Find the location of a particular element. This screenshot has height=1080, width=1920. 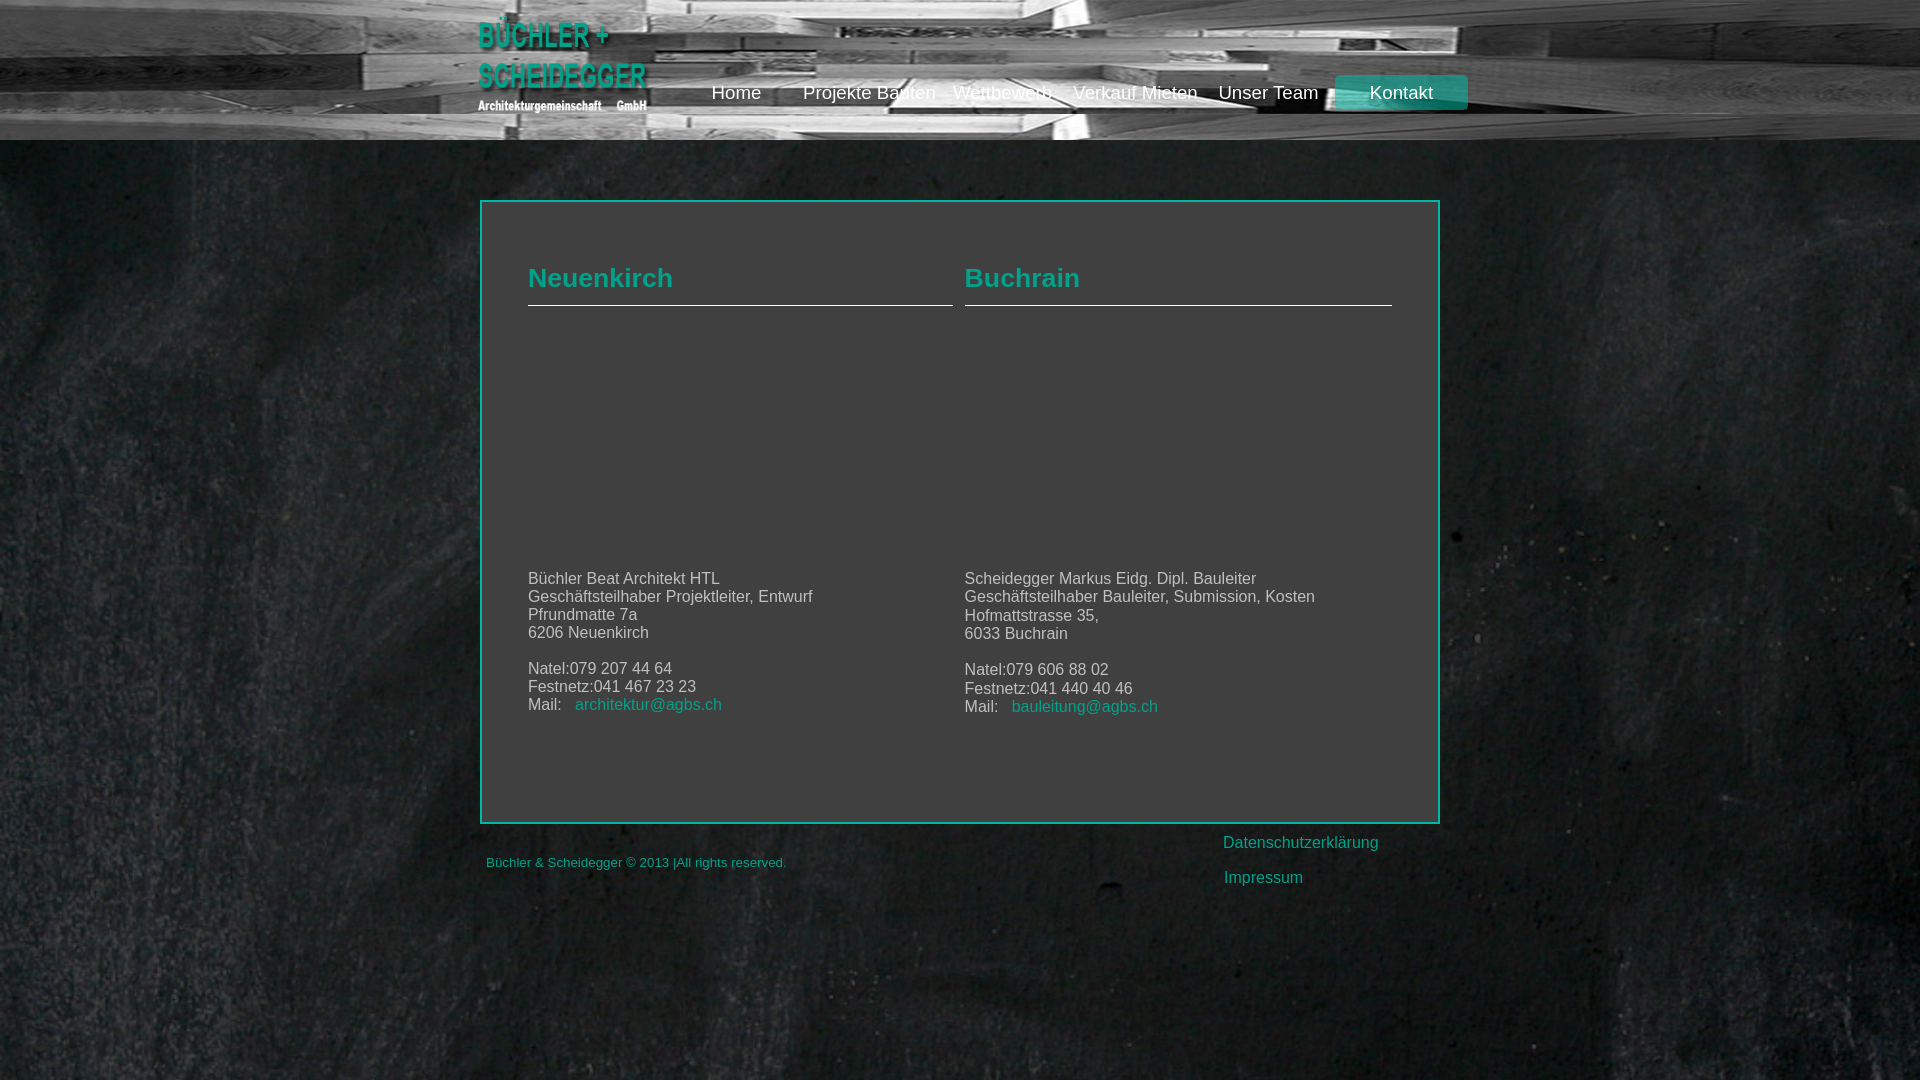

Verkauf Mieten is located at coordinates (1136, 92).